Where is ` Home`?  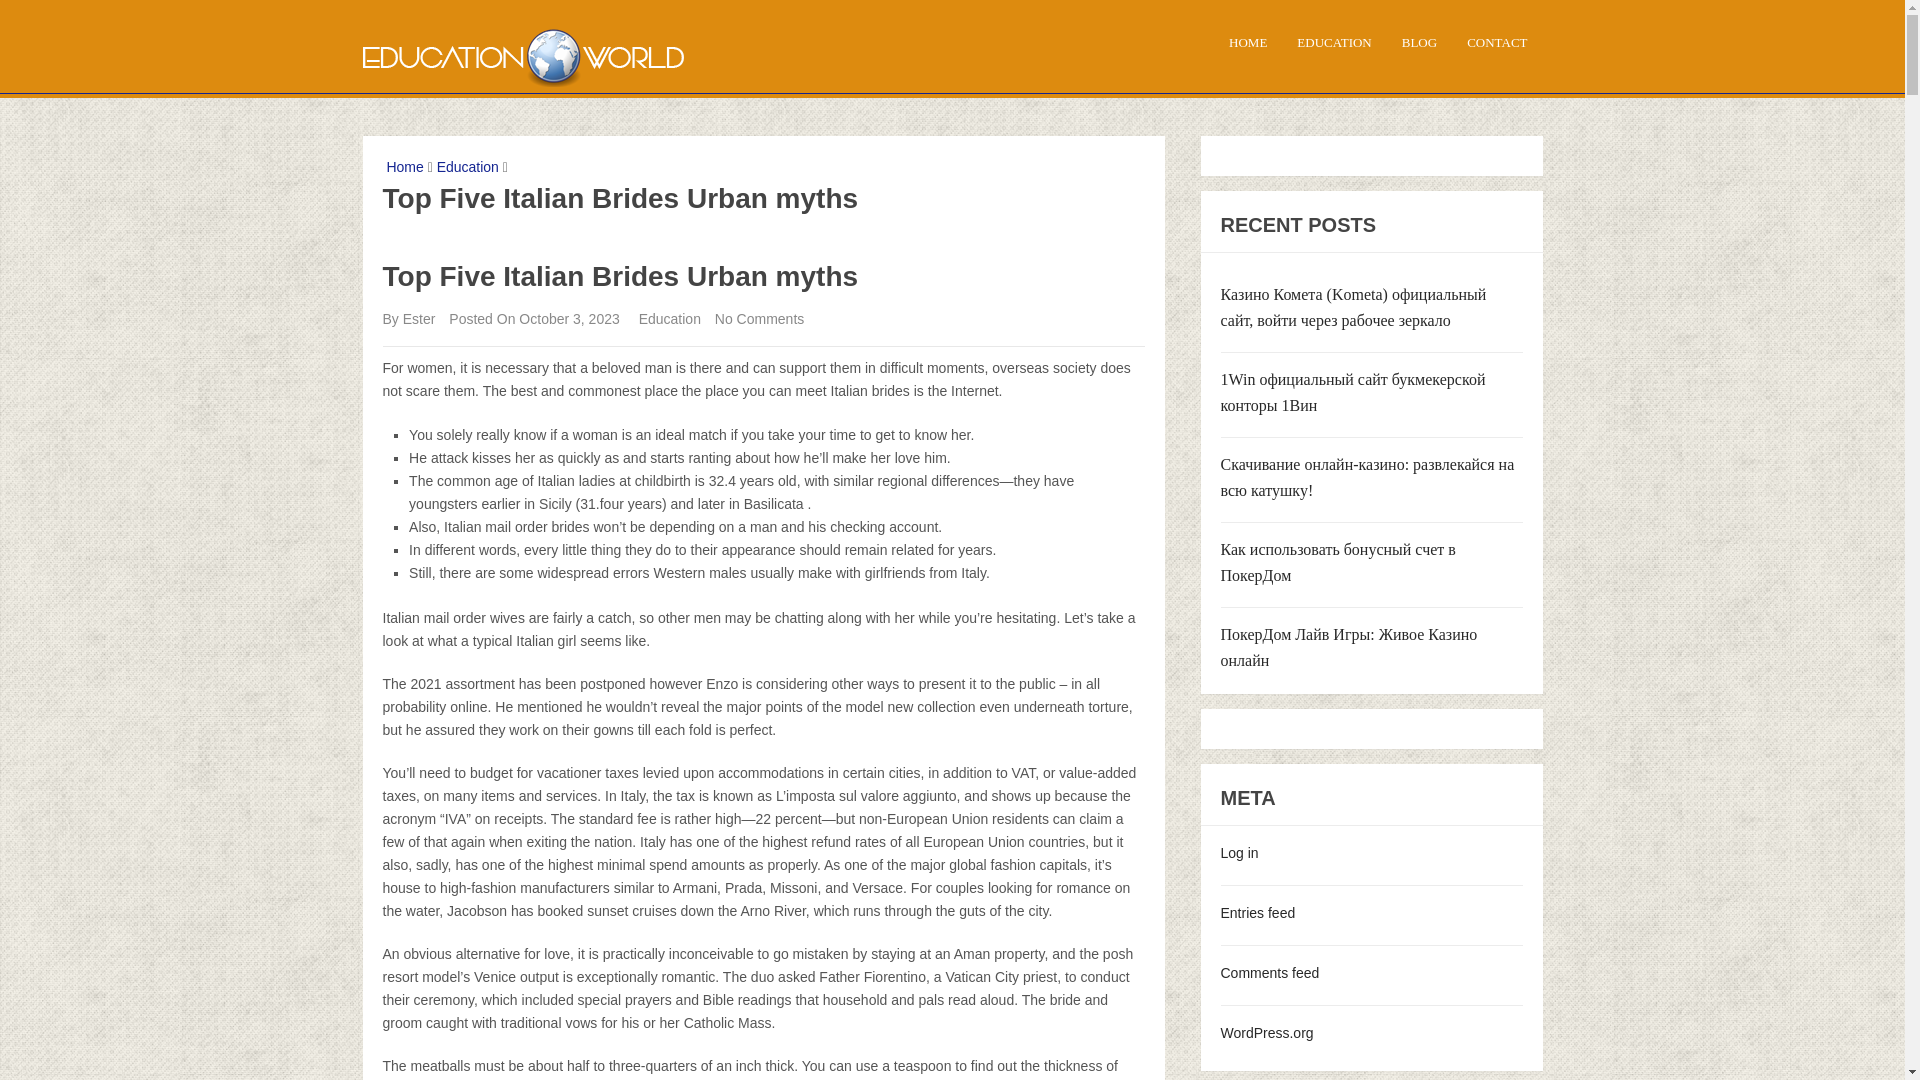
 Home is located at coordinates (402, 166).